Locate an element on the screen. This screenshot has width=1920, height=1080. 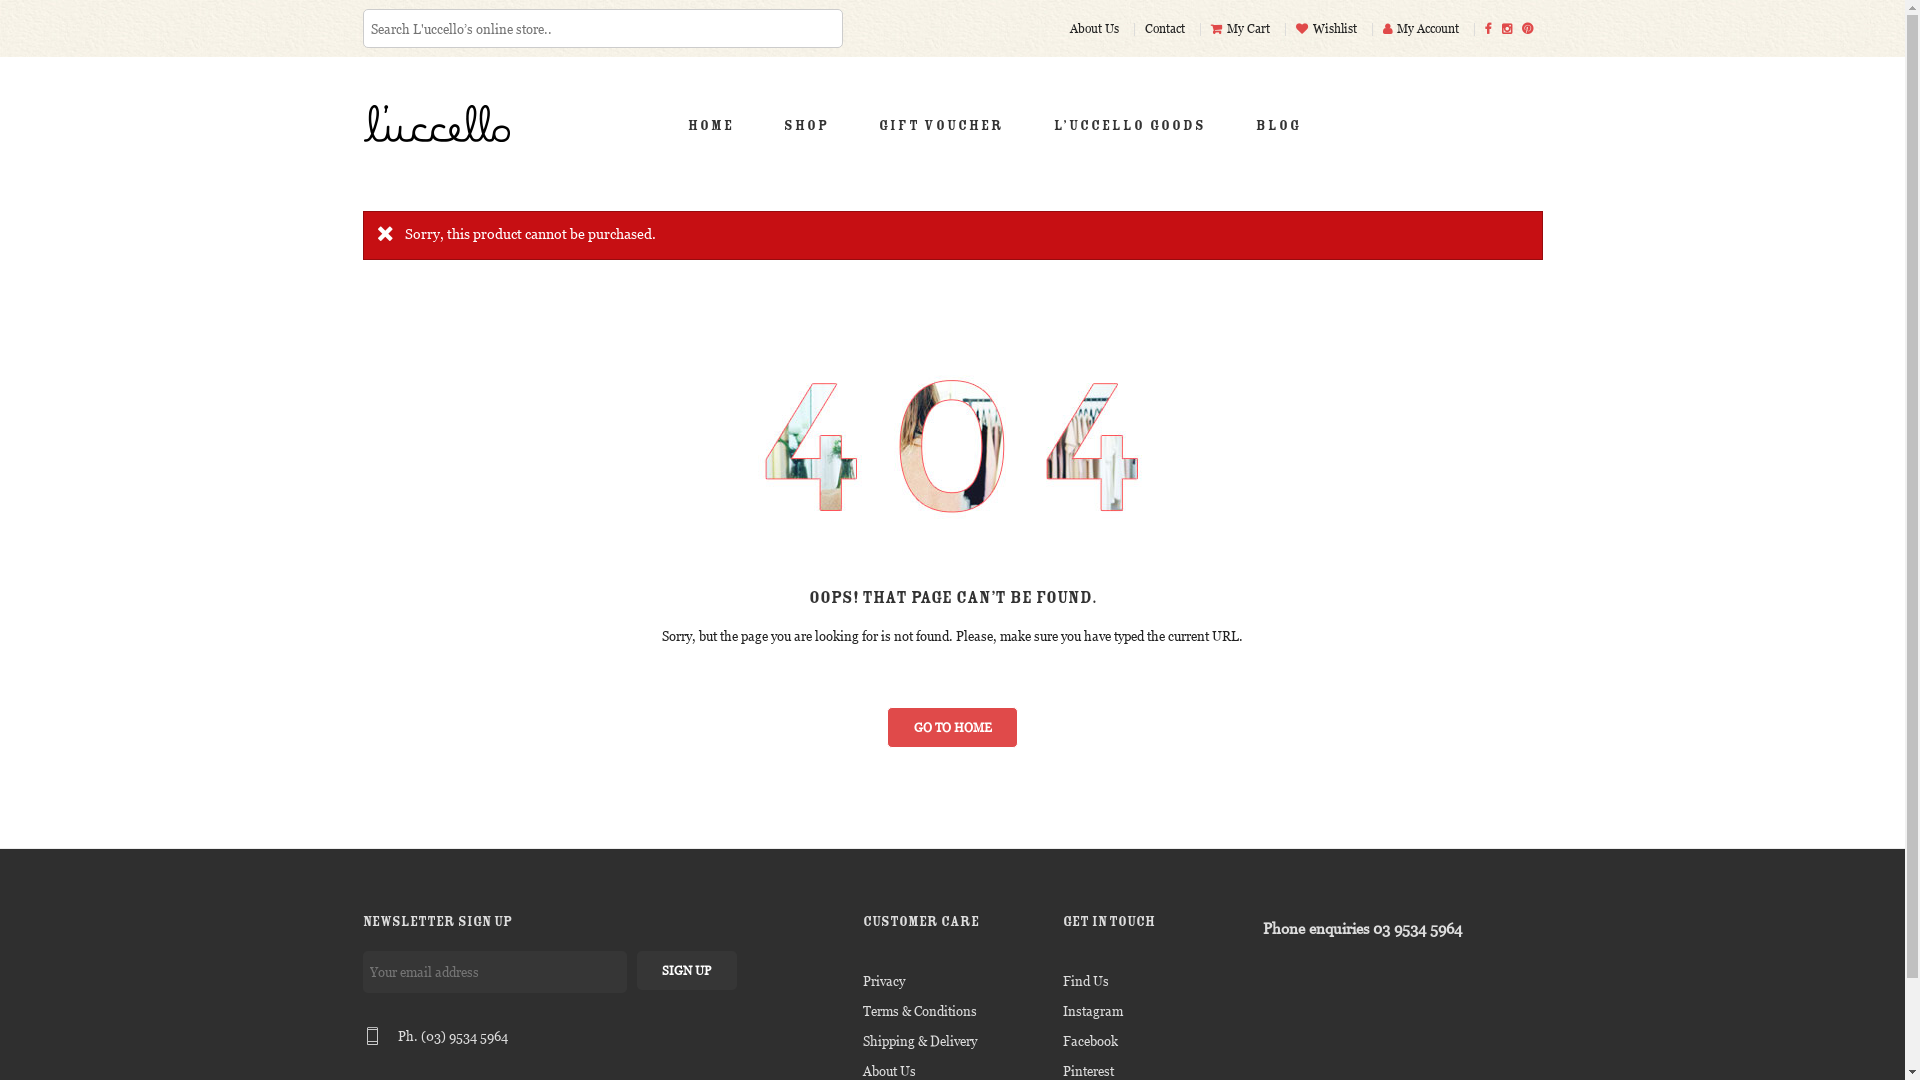
Contact is located at coordinates (1166, 28).